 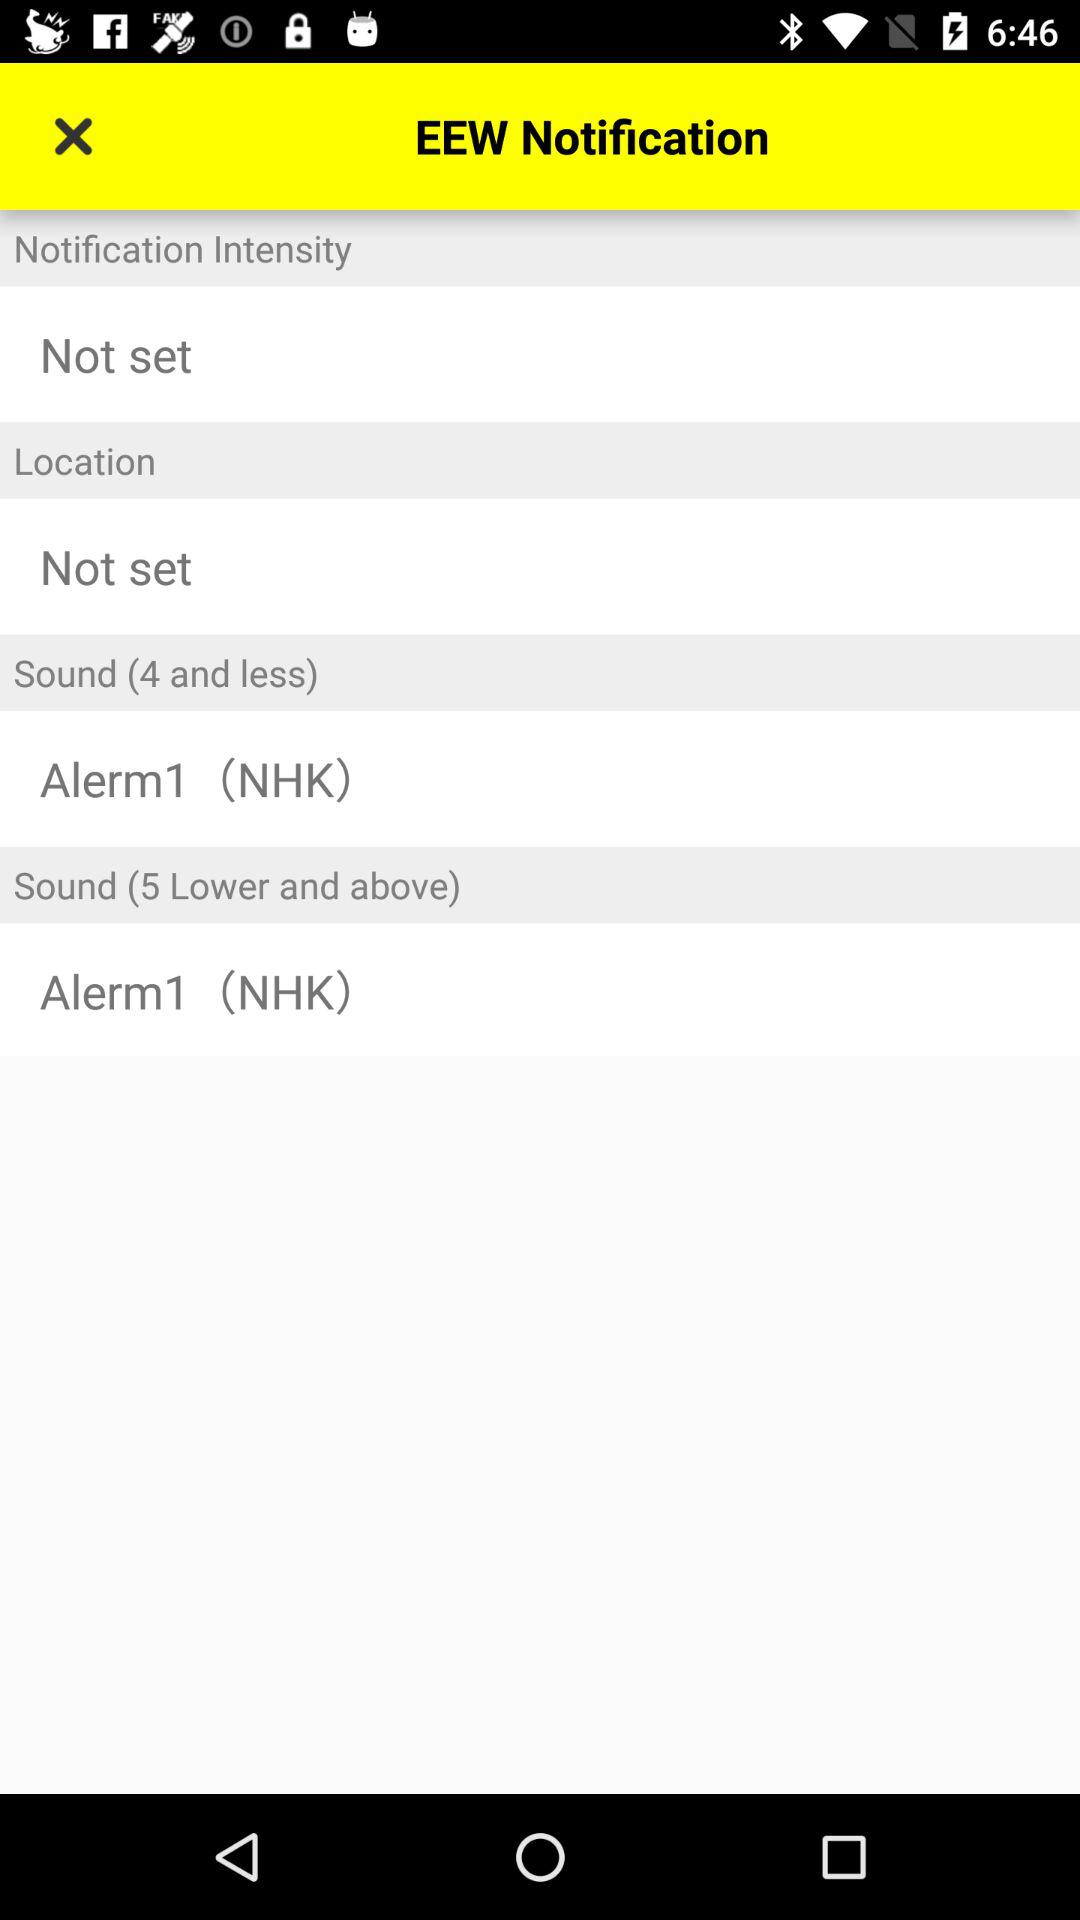 What do you see at coordinates (73, 136) in the screenshot?
I see `launch the item to the left of eew notification icon` at bounding box center [73, 136].